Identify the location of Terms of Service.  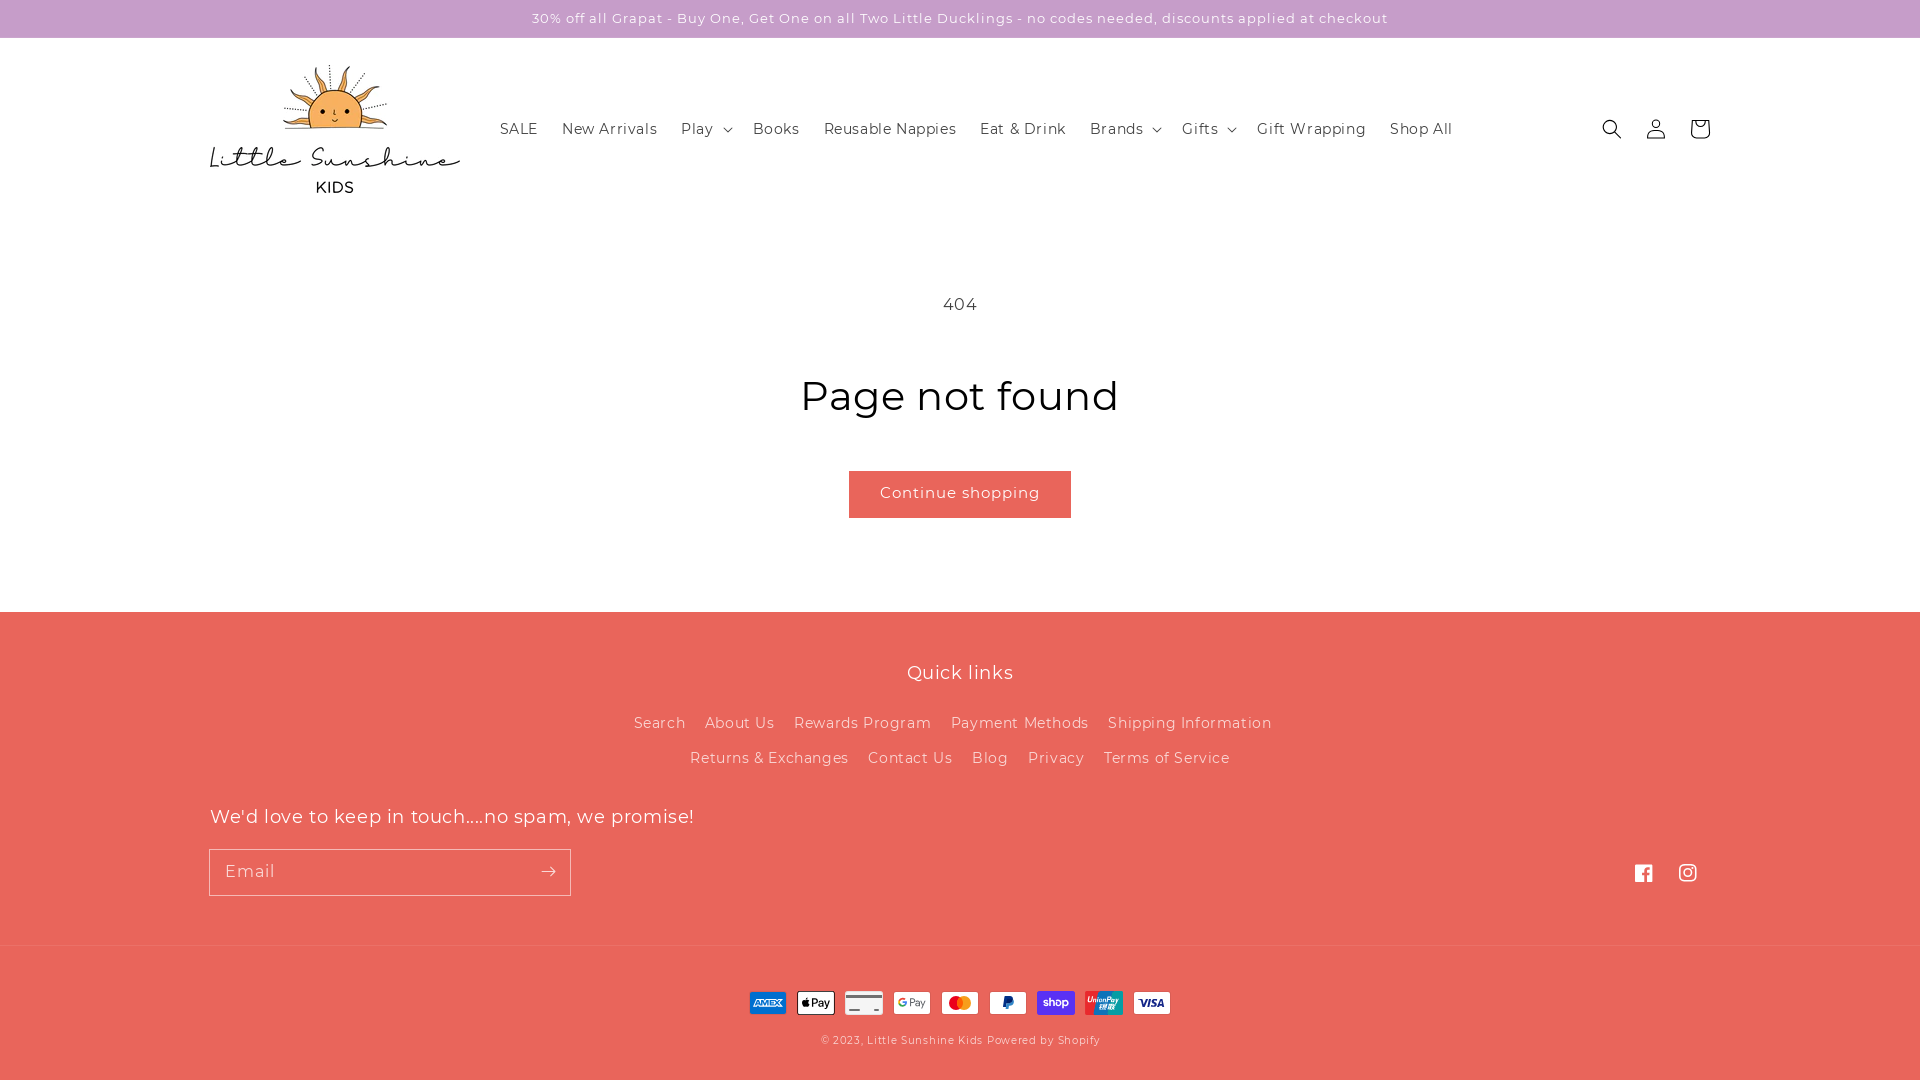
(1167, 758).